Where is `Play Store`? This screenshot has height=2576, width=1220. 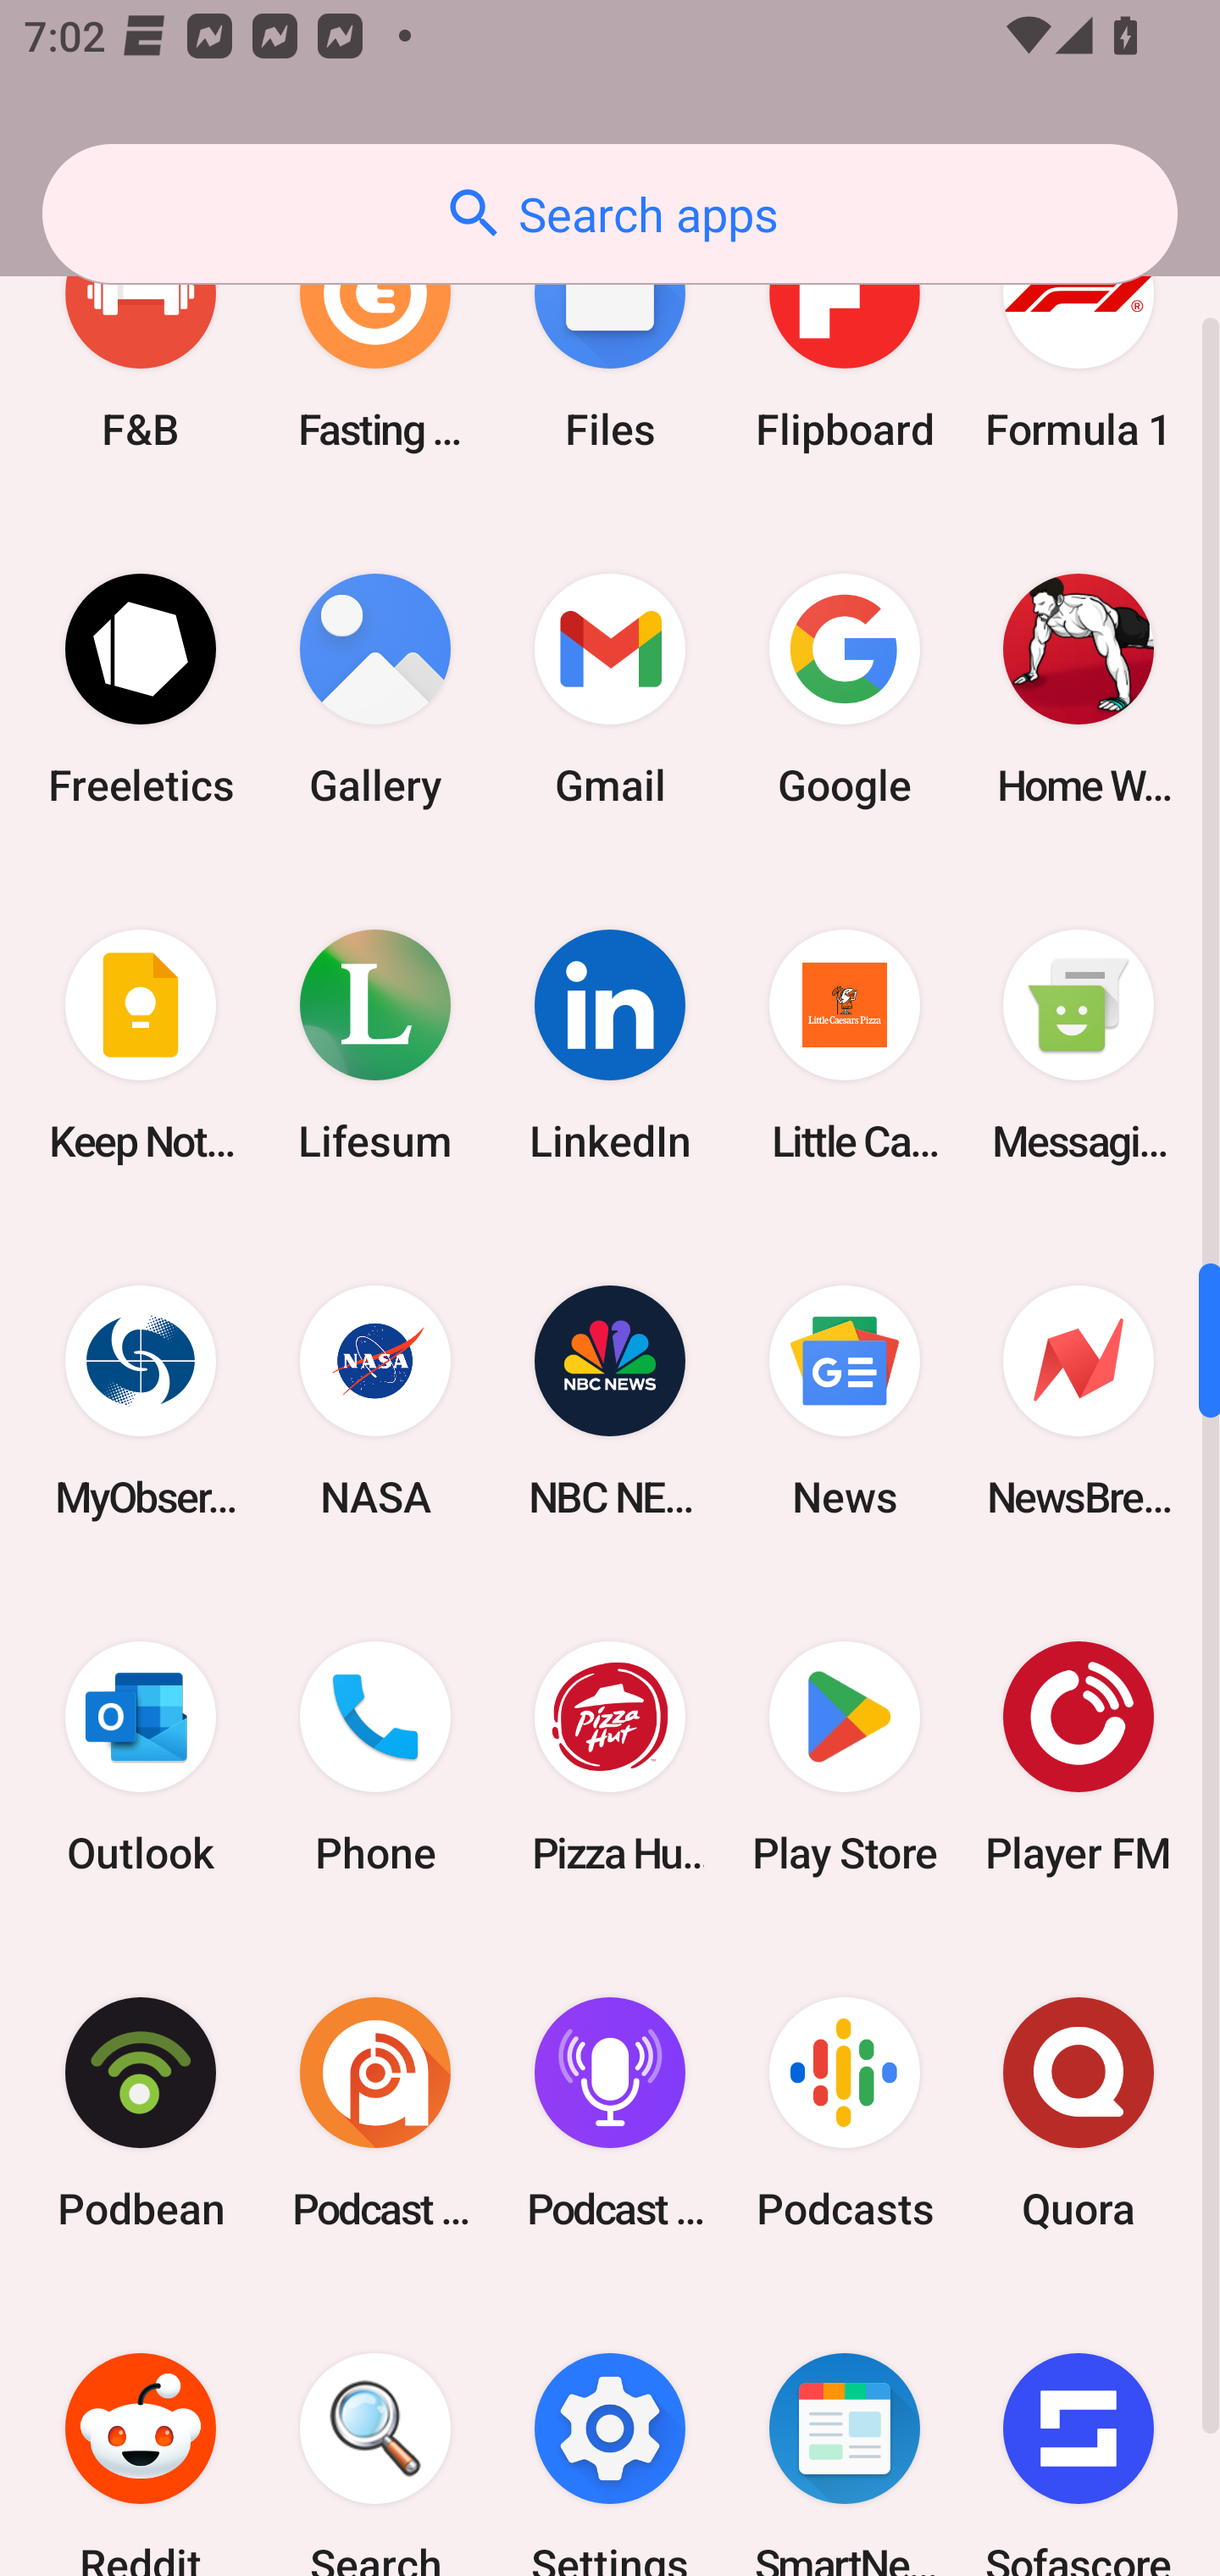
Play Store is located at coordinates (844, 1757).